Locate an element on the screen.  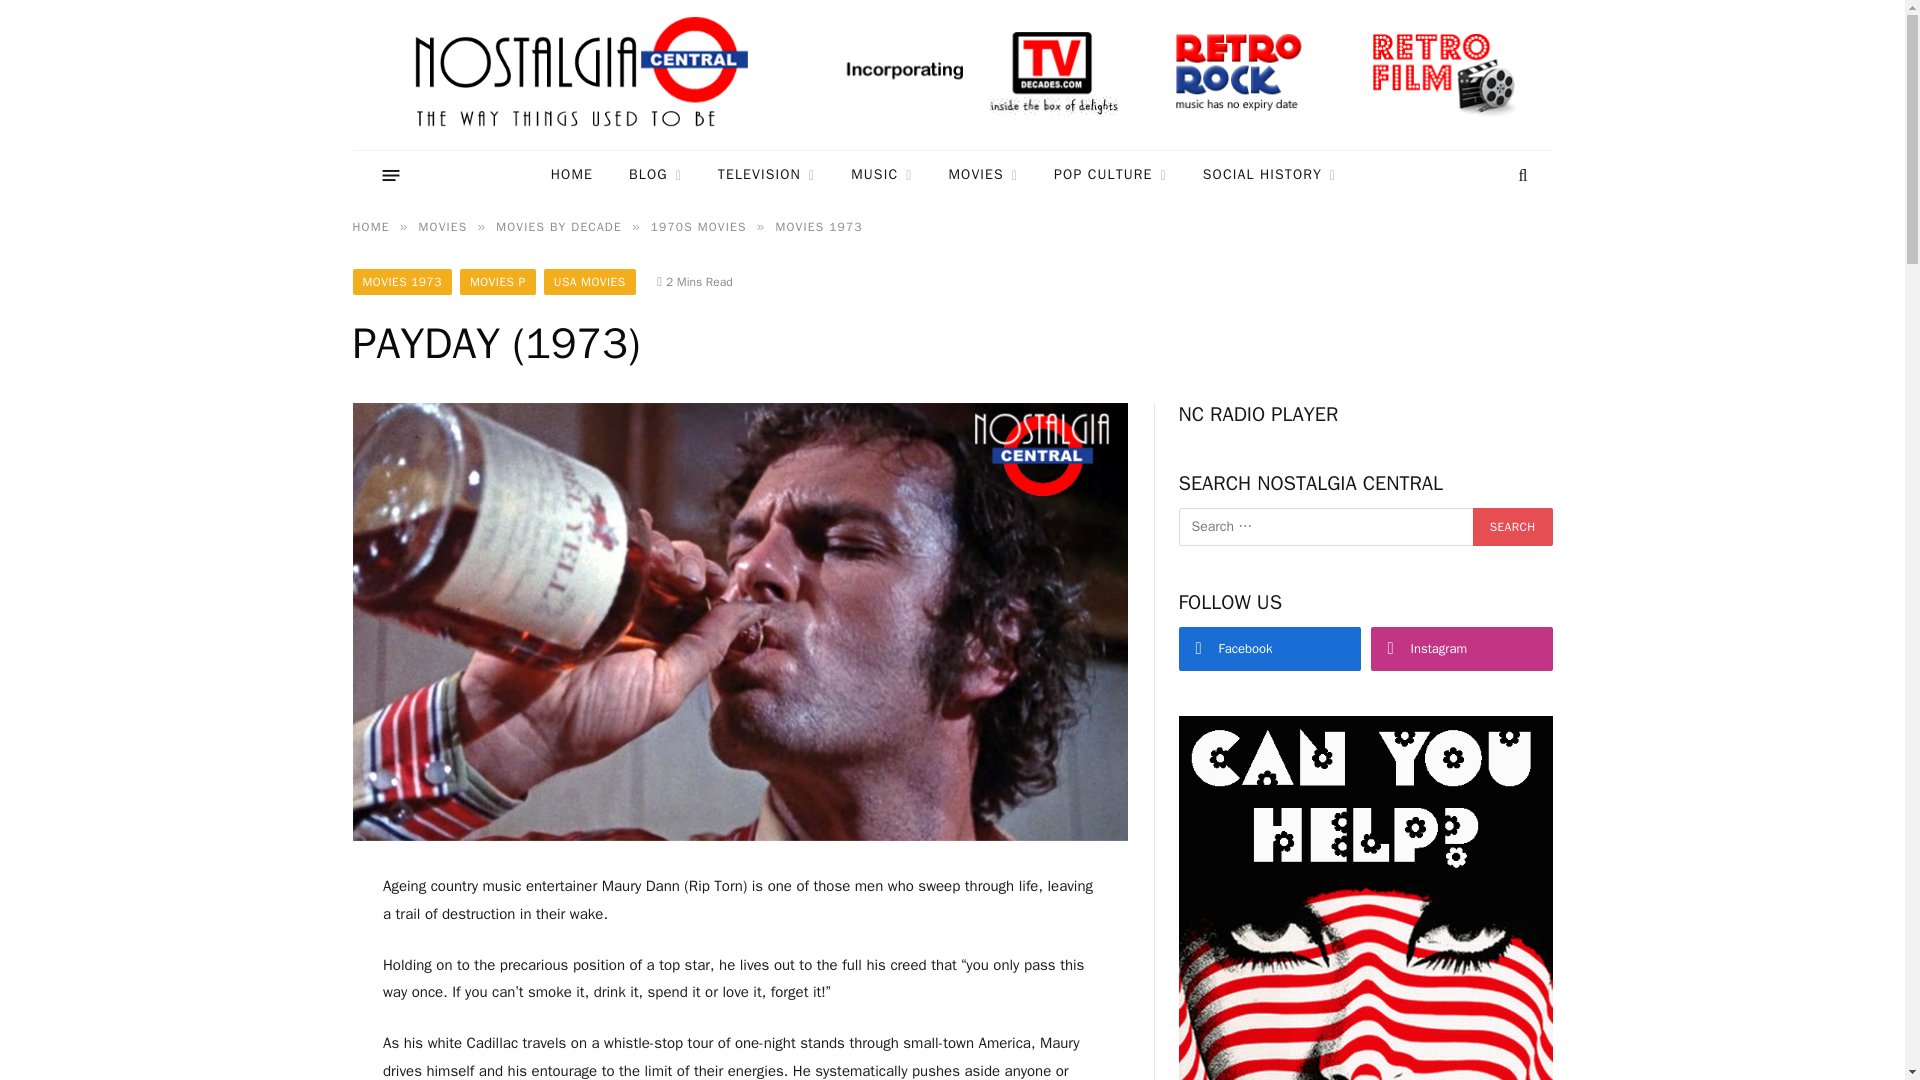
TELEVISION is located at coordinates (766, 175).